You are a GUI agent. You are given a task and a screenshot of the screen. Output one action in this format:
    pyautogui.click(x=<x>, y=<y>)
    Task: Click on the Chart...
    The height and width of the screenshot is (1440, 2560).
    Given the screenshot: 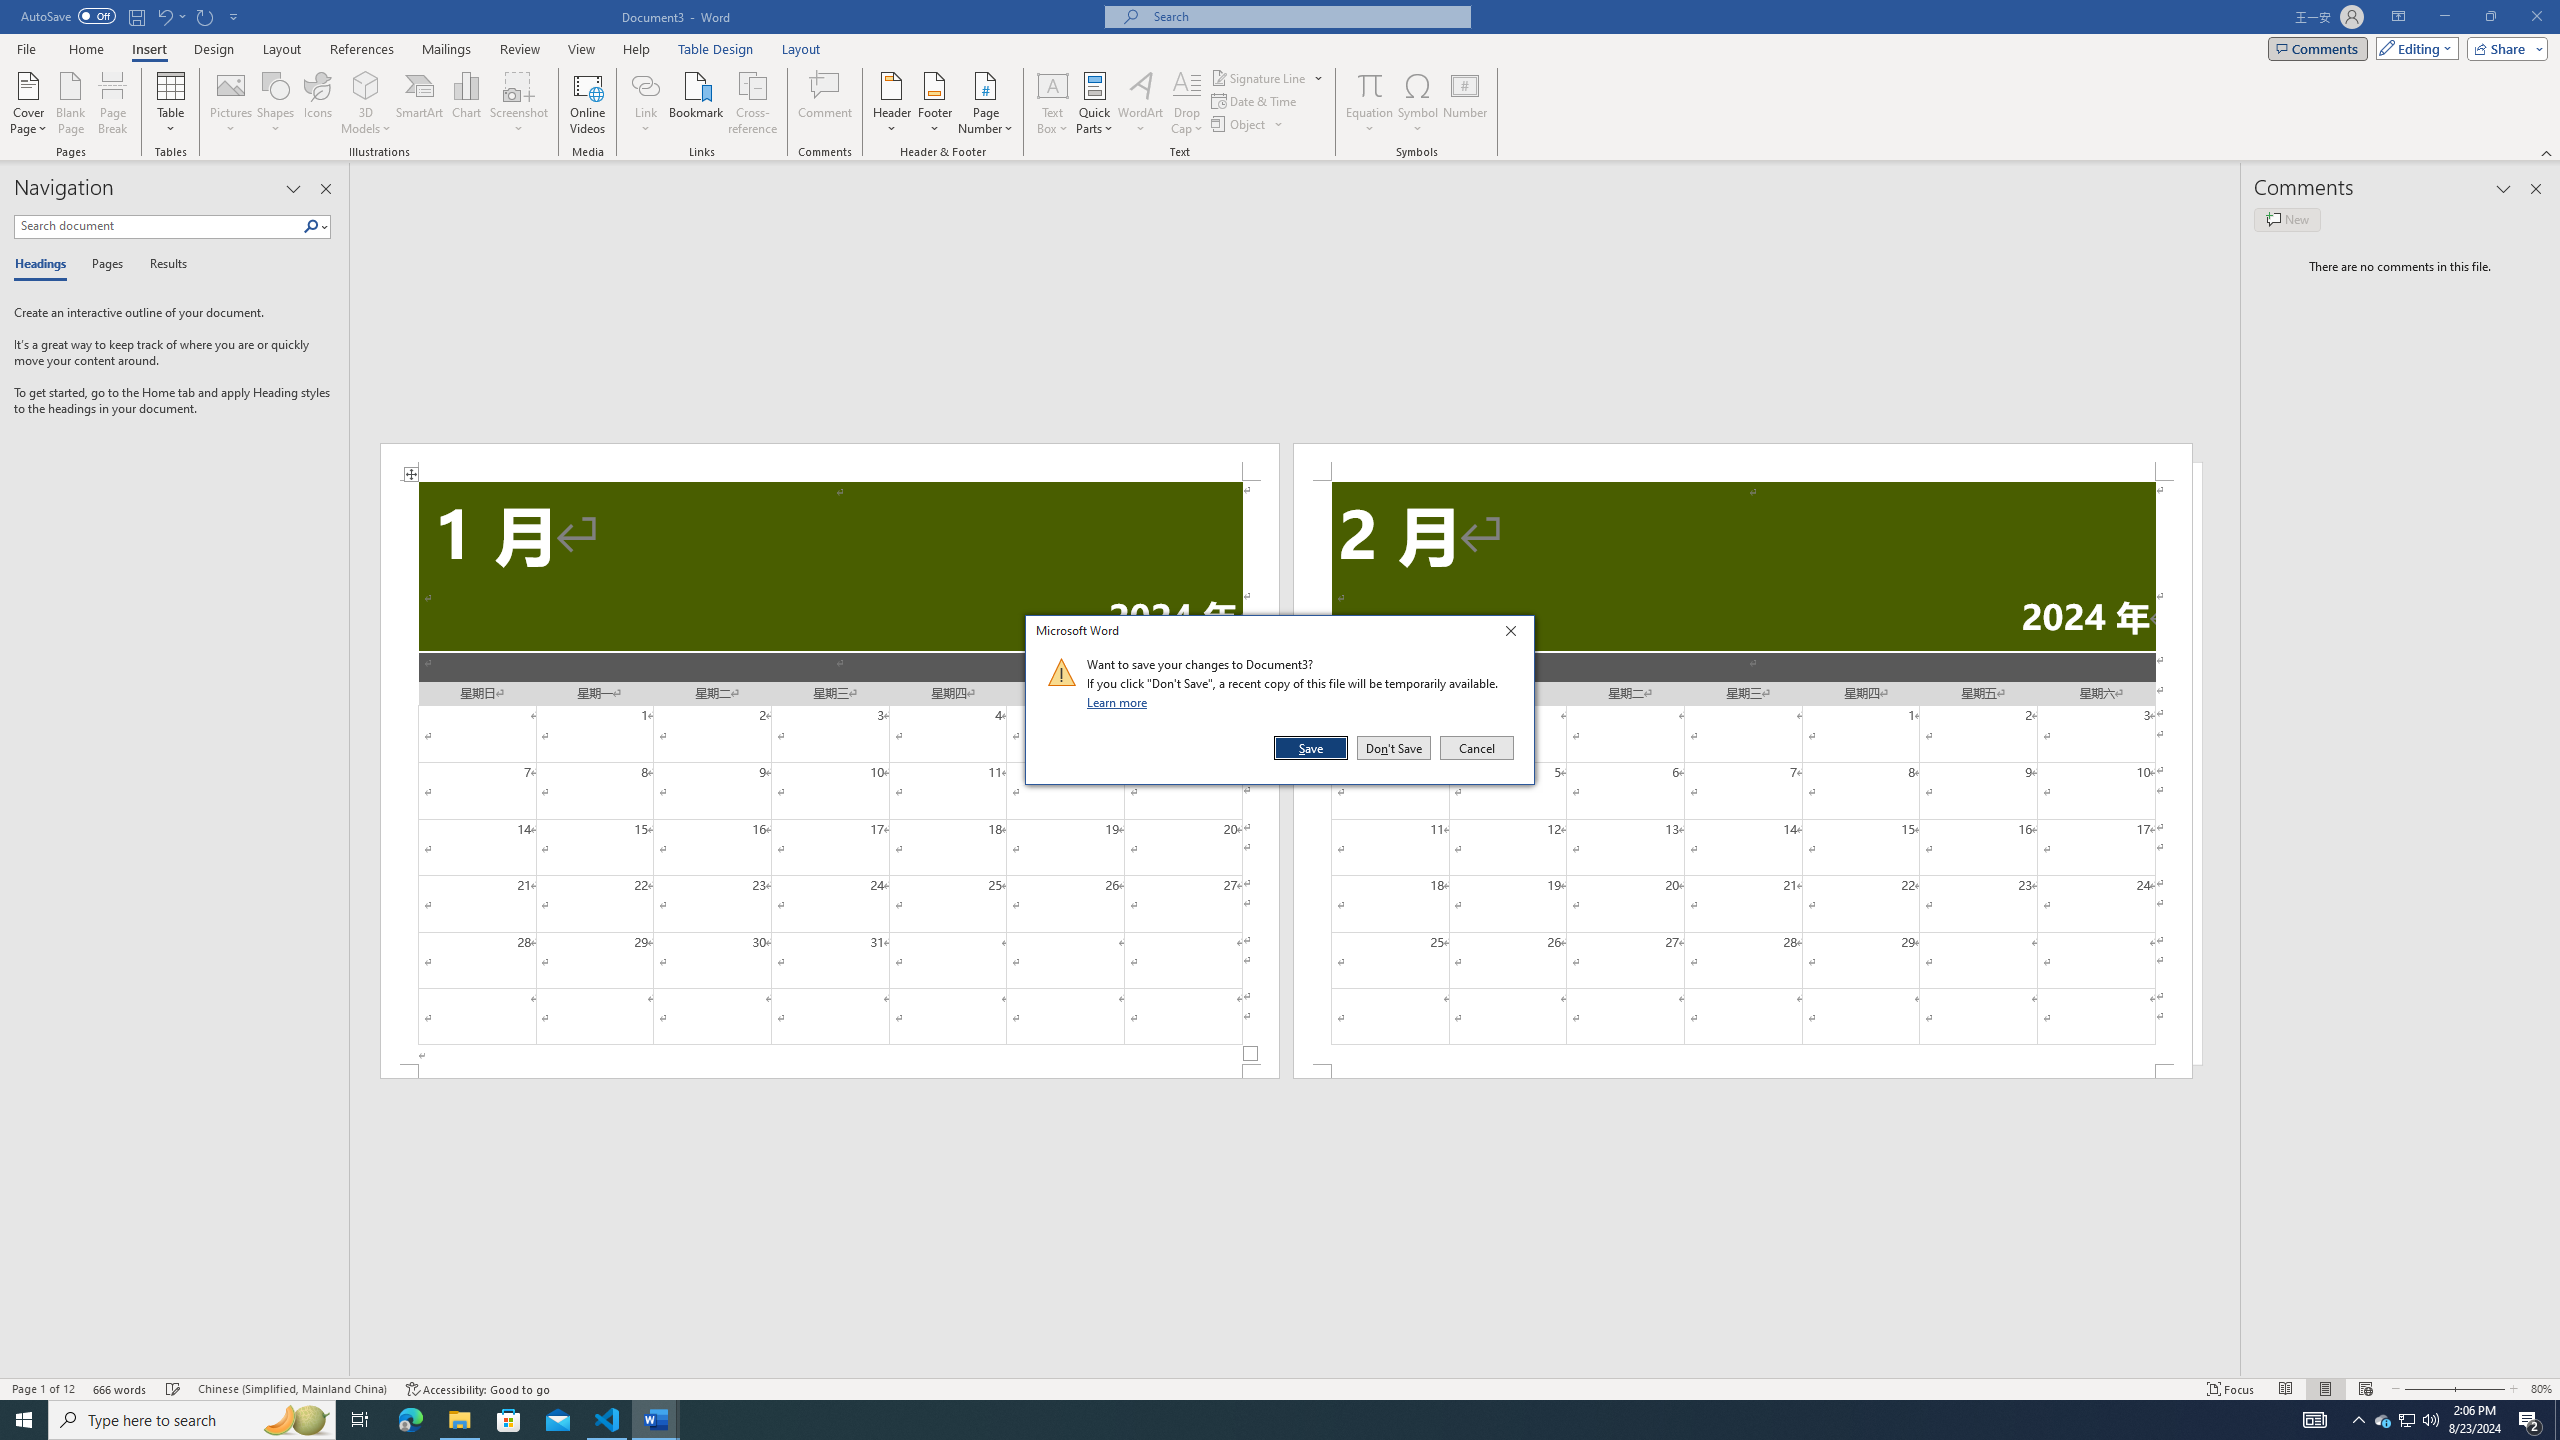 What is the action you would take?
    pyautogui.click(x=466, y=103)
    